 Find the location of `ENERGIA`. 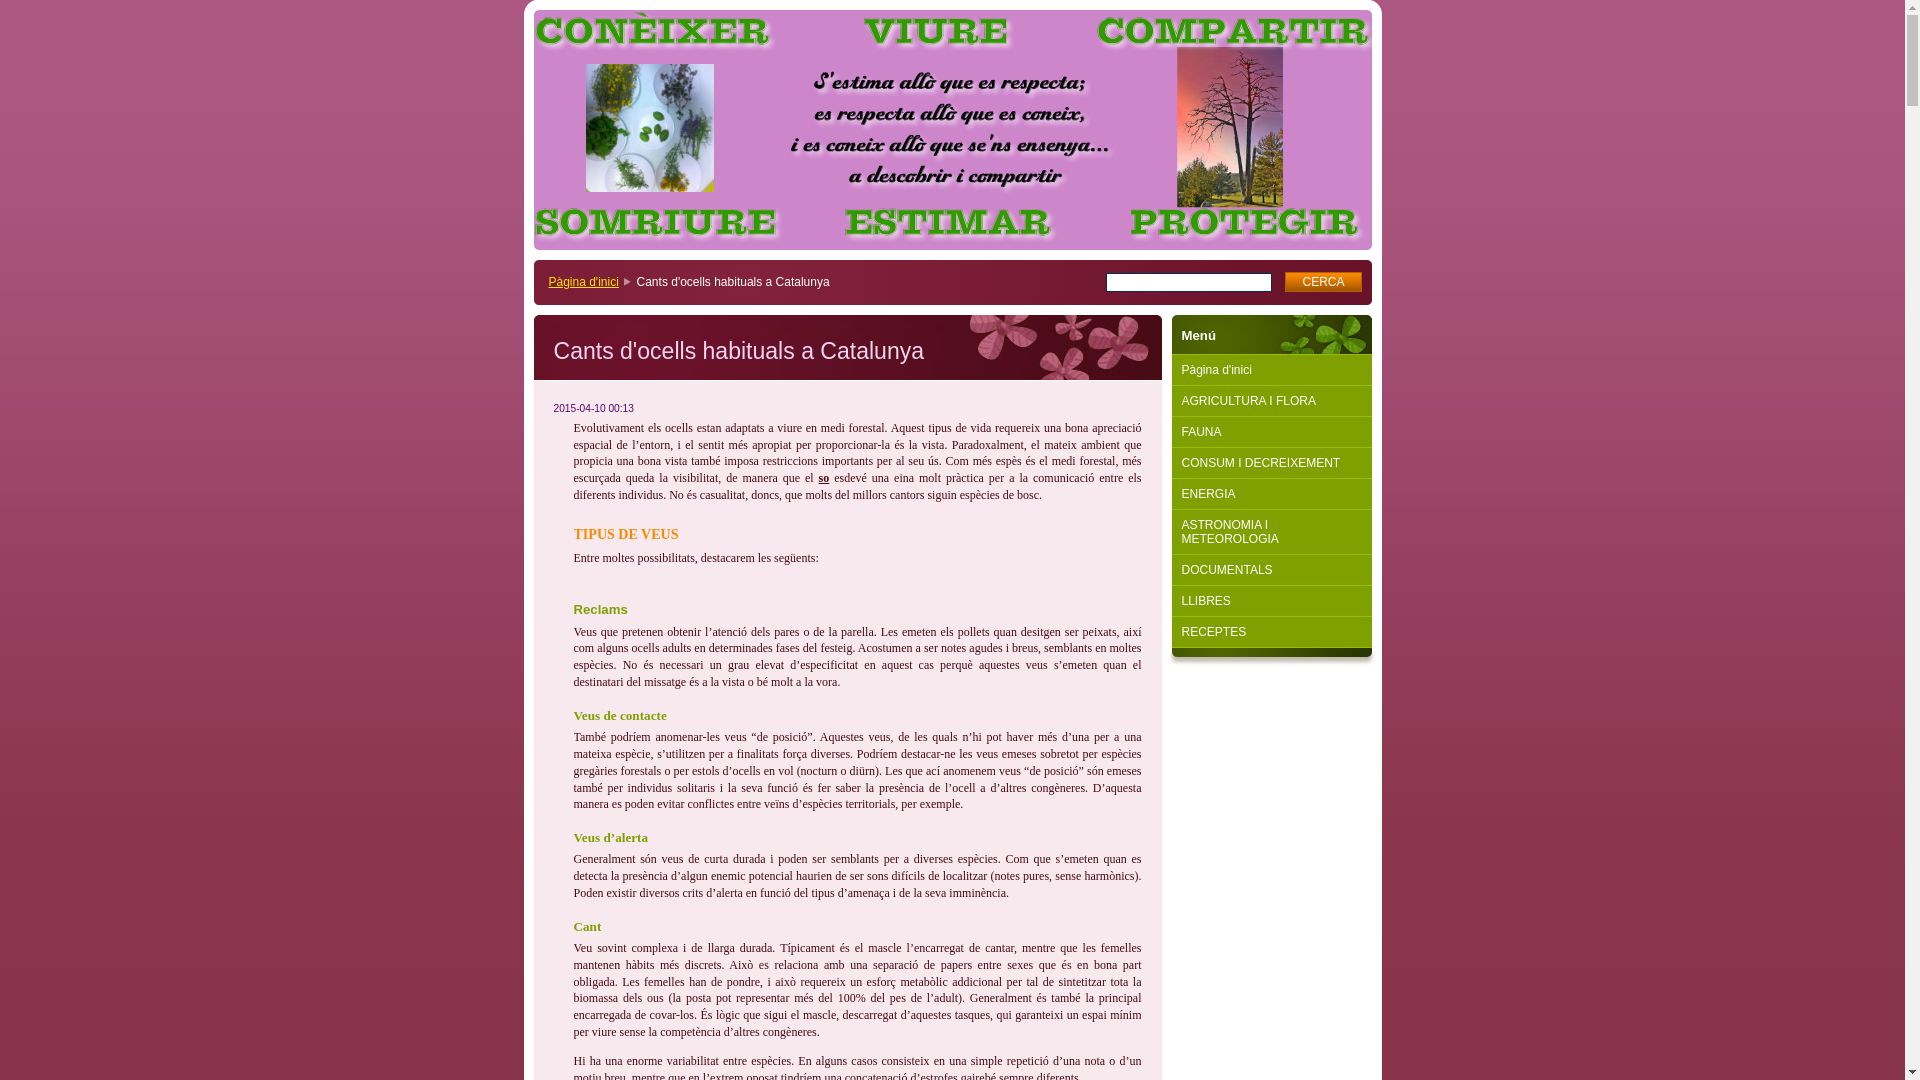

ENERGIA is located at coordinates (1272, 494).